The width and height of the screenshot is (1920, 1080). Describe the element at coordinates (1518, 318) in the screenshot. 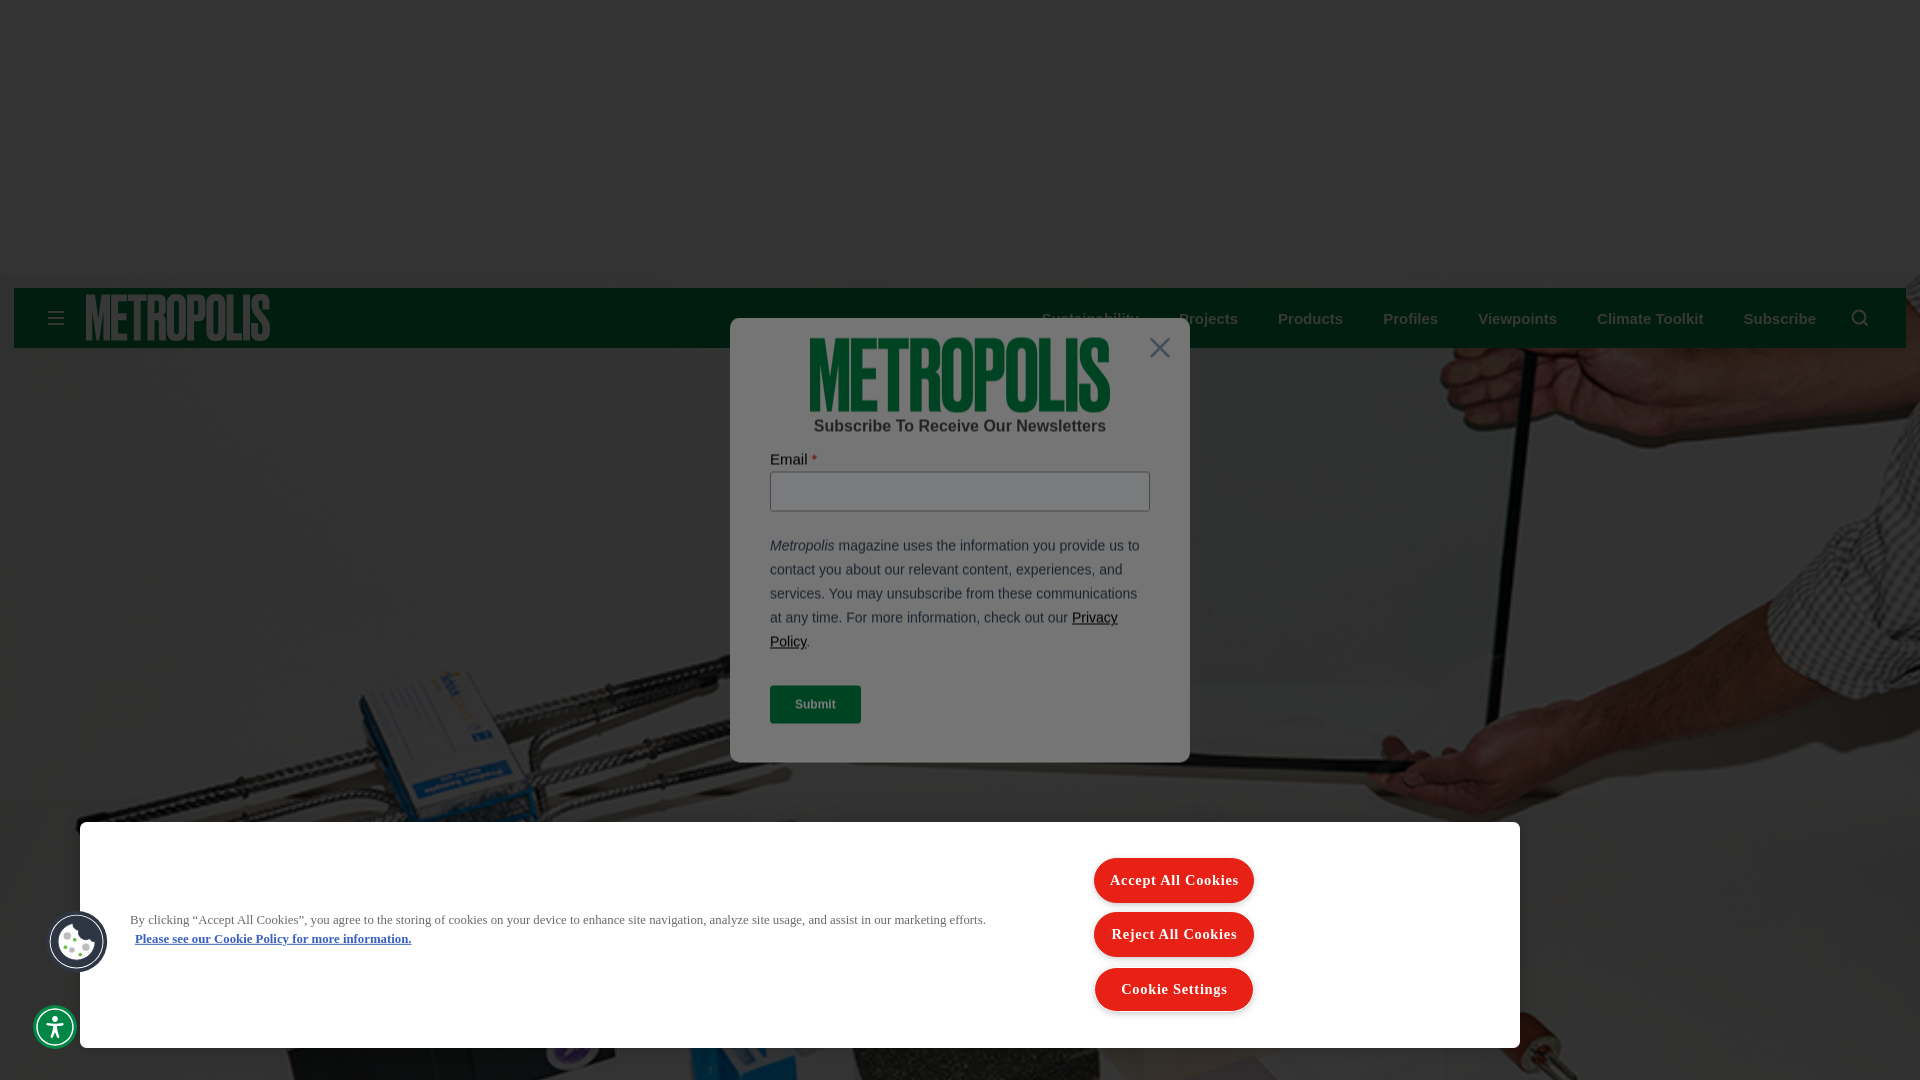

I see `Viewpoints` at that location.